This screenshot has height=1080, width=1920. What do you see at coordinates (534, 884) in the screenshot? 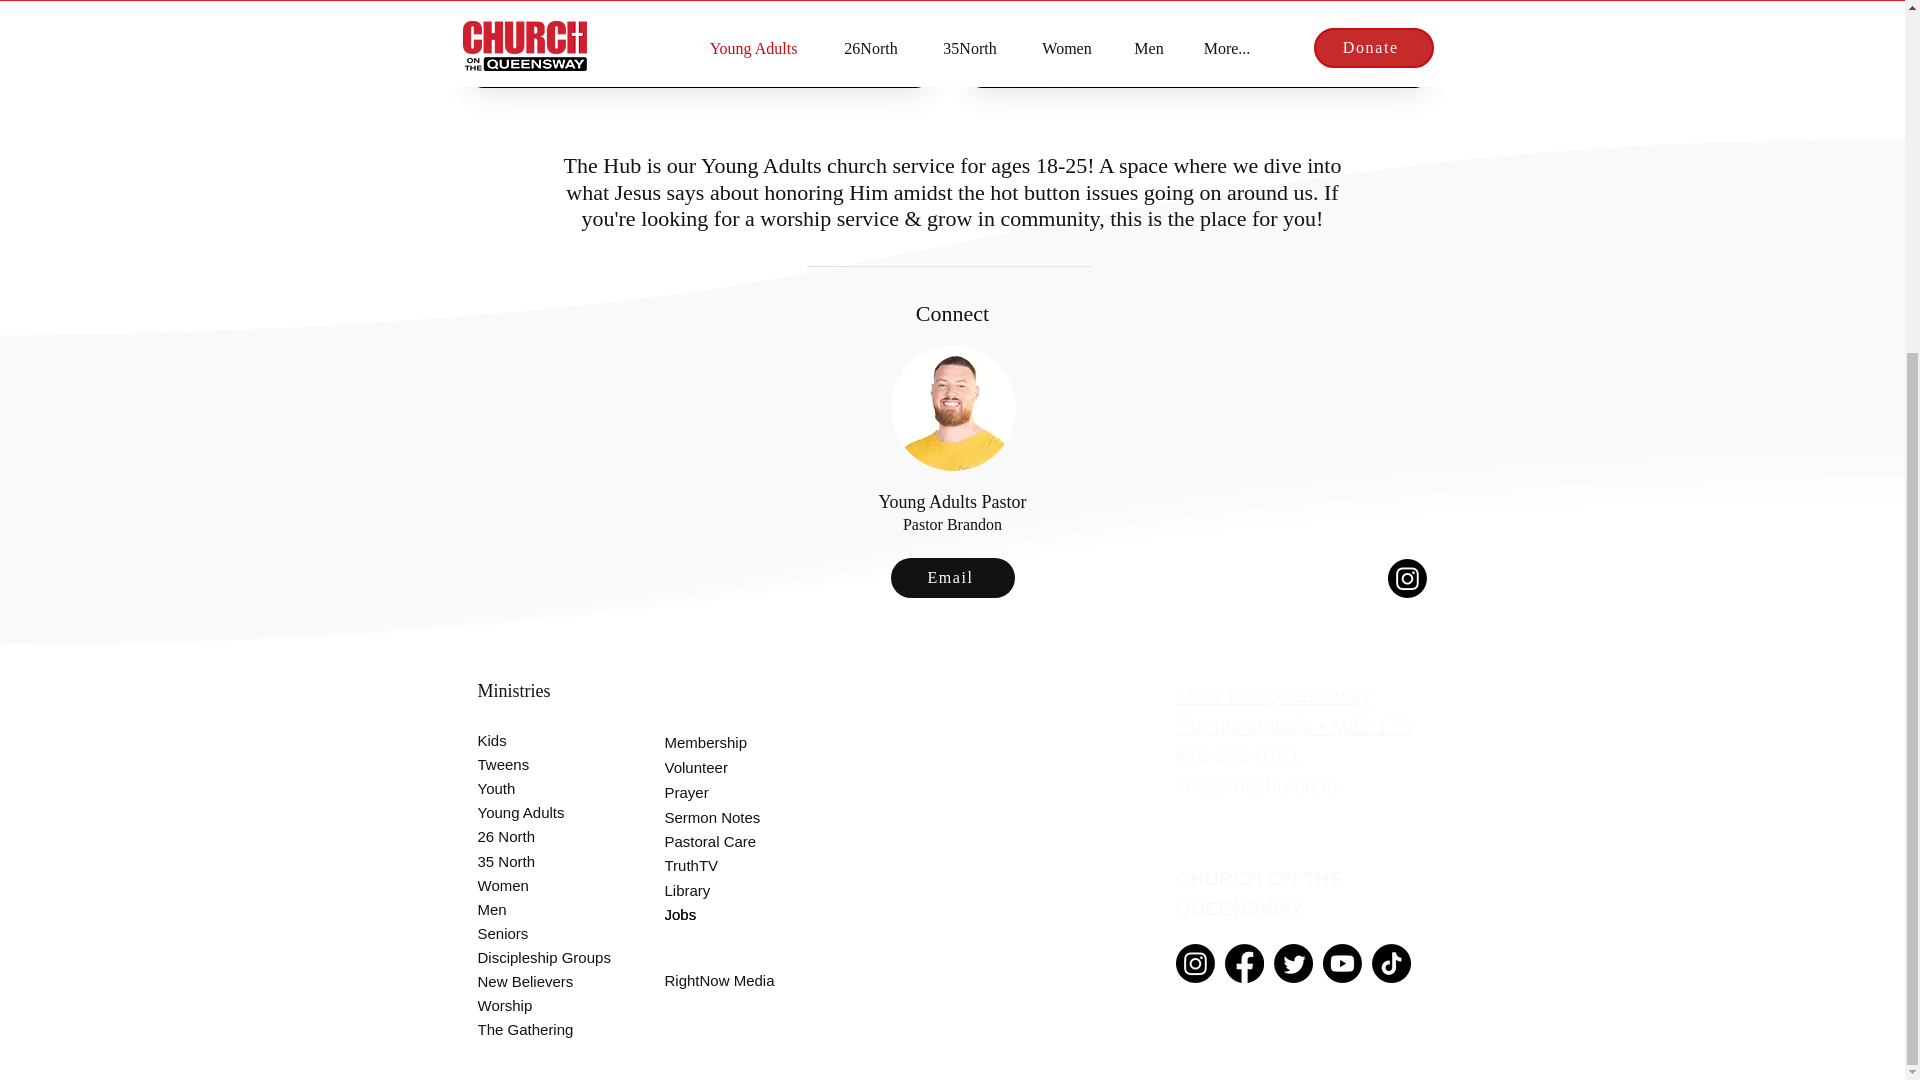
I see `Women` at bounding box center [534, 884].